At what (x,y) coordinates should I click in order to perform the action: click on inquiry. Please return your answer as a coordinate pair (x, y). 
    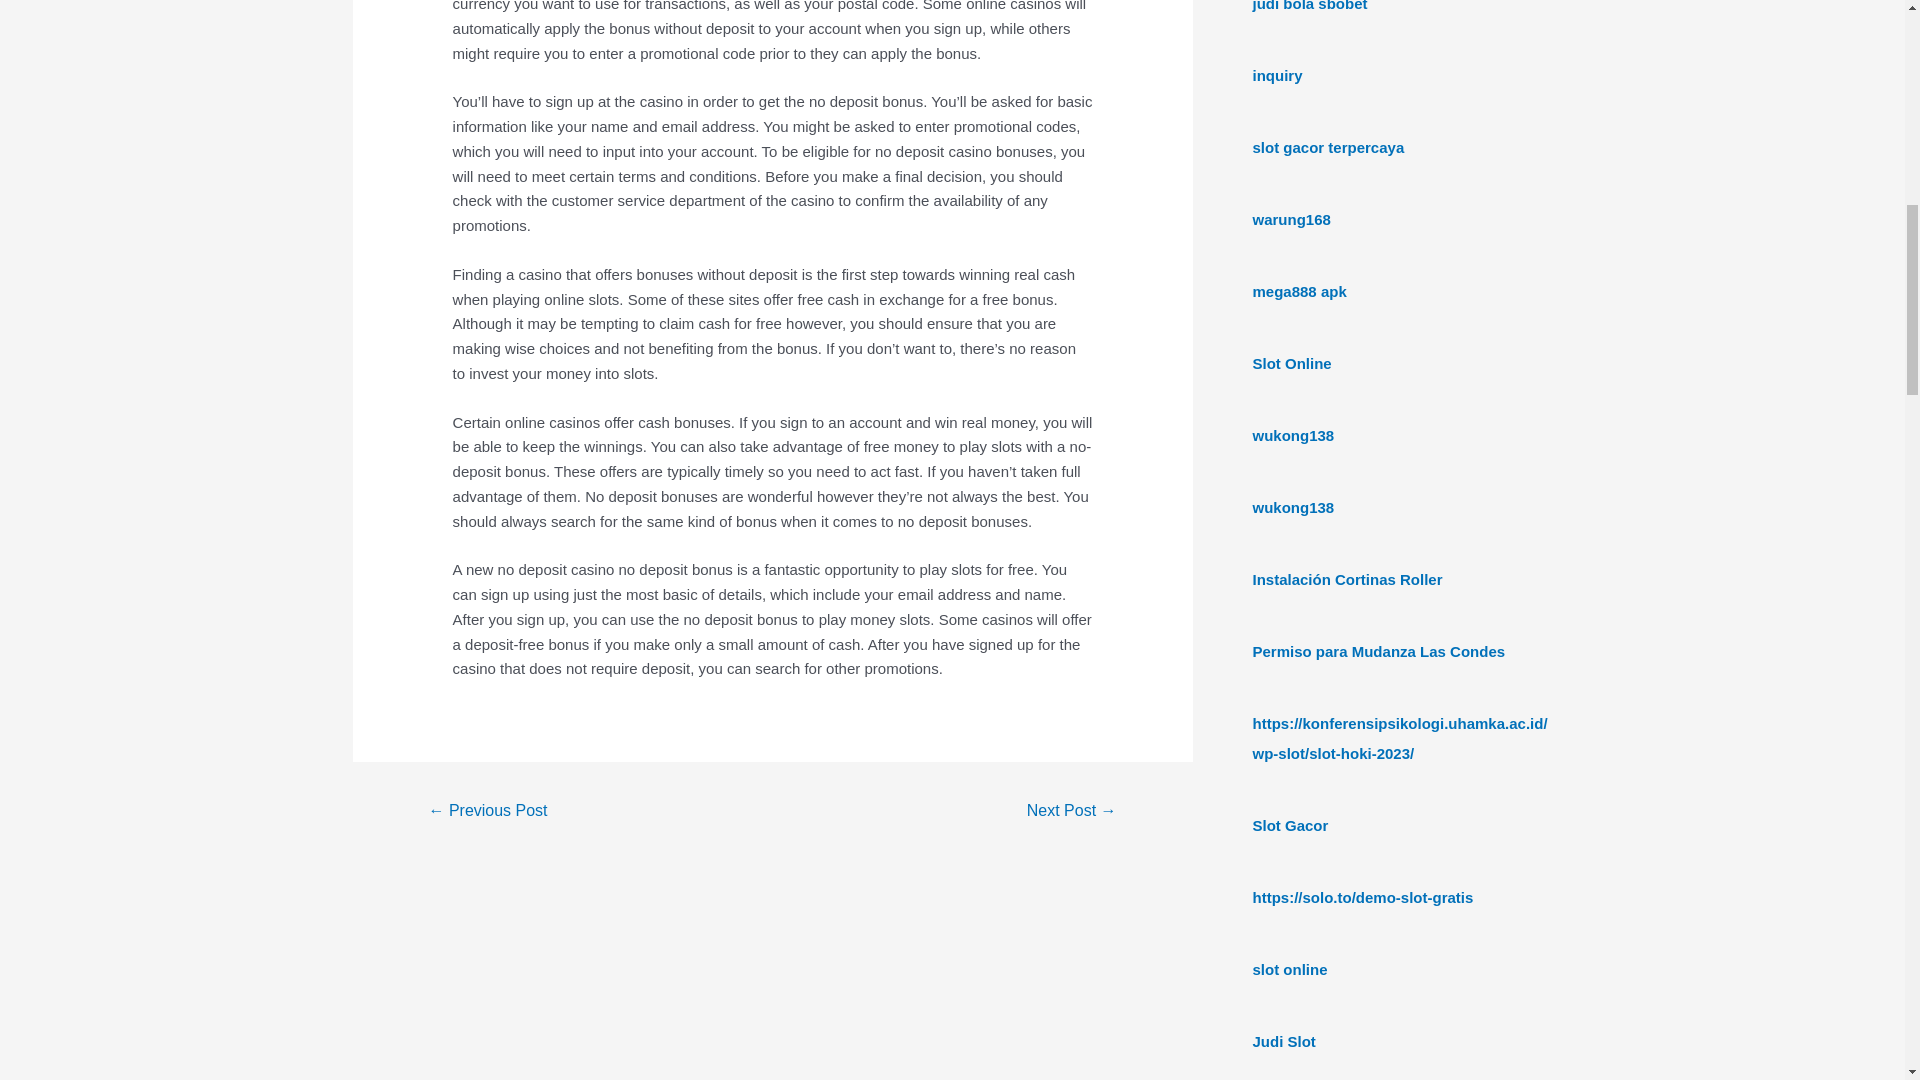
    Looking at the image, I should click on (1276, 75).